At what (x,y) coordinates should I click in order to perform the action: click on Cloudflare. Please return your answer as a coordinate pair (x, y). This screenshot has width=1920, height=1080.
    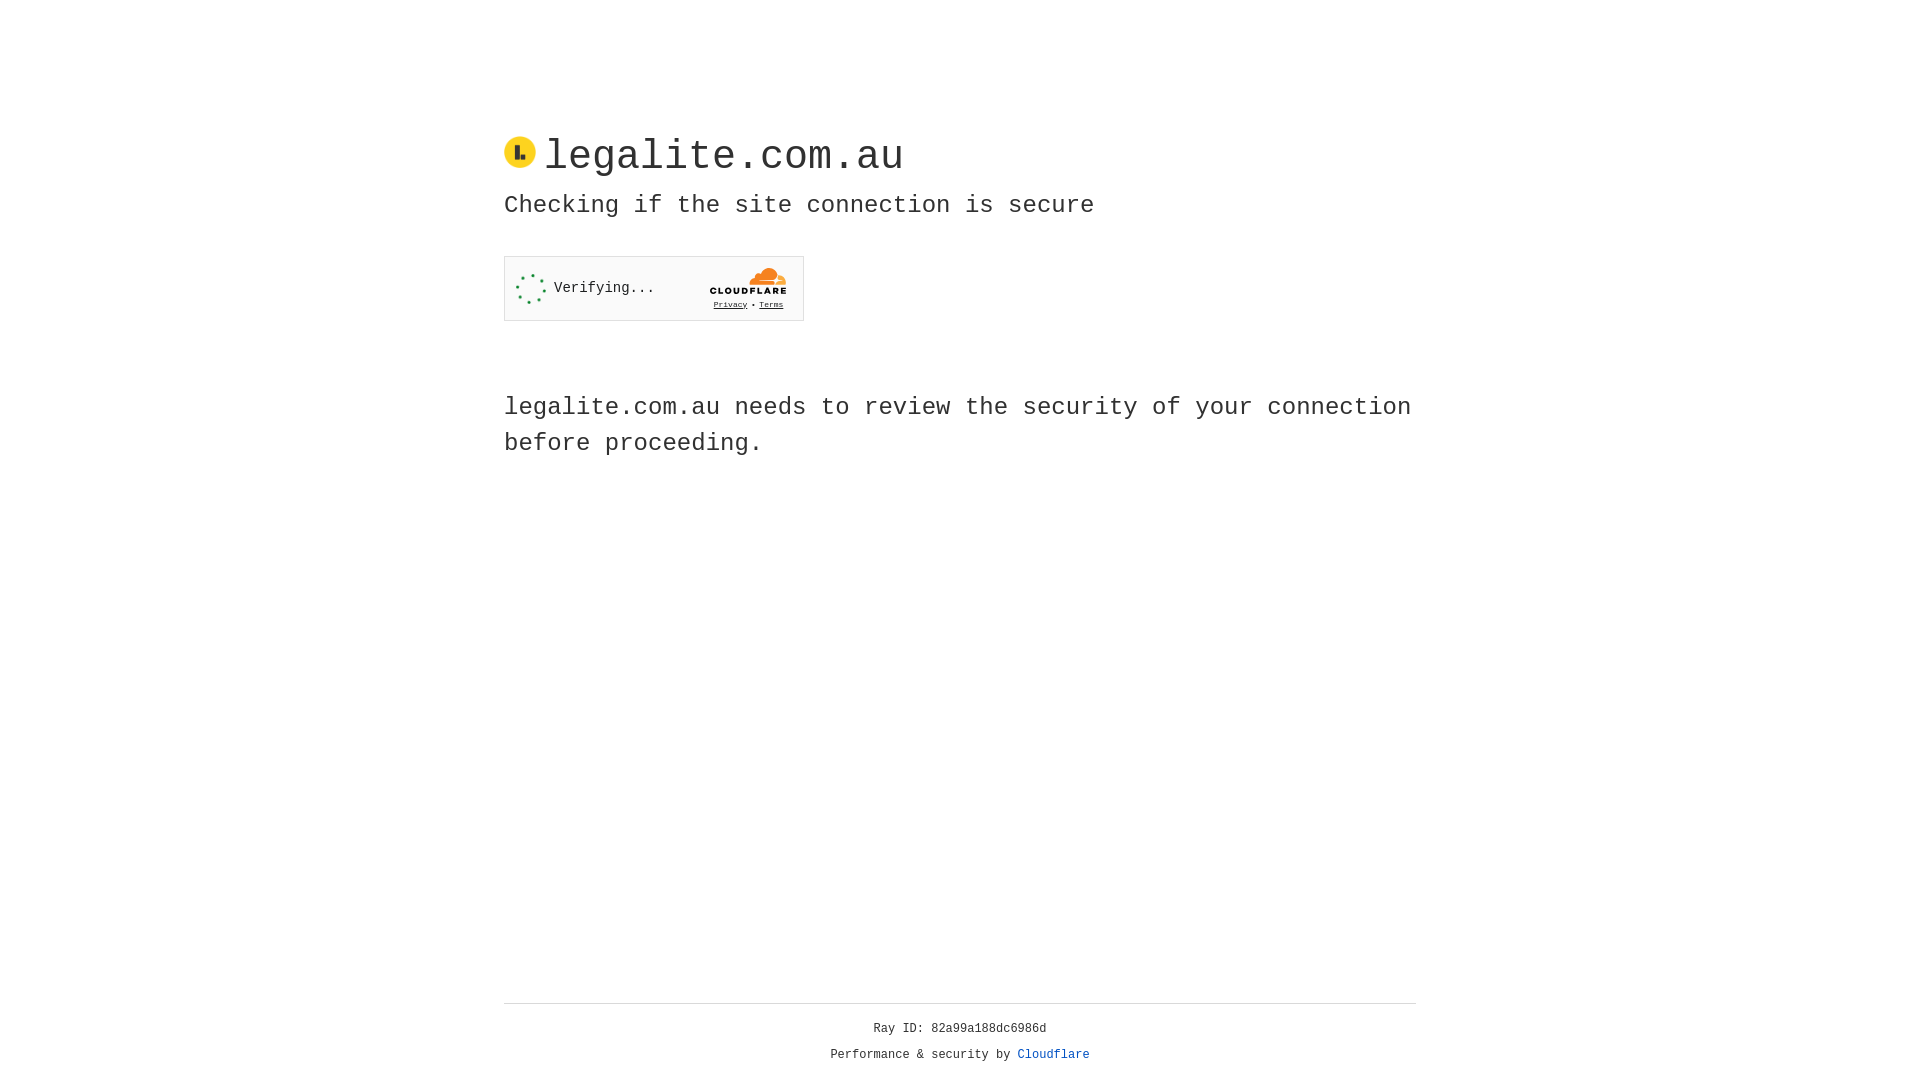
    Looking at the image, I should click on (1054, 1055).